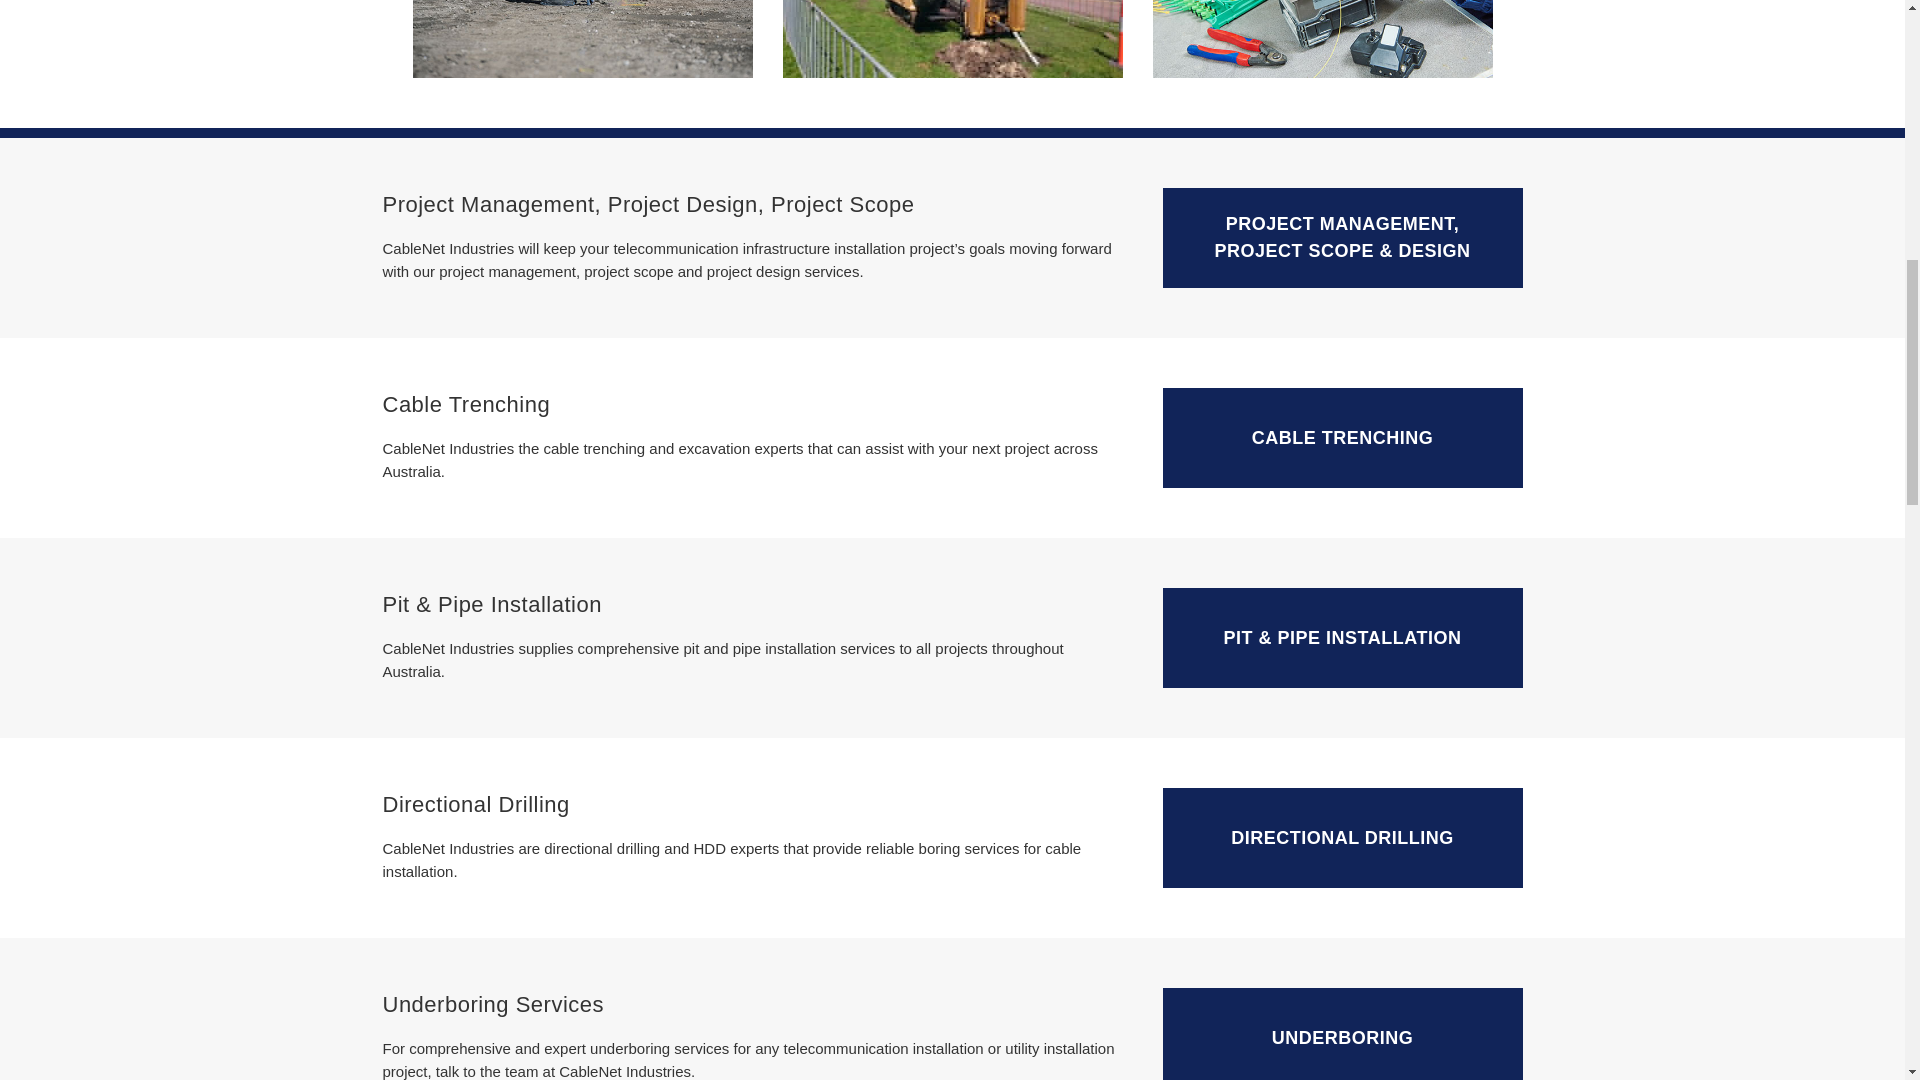 The height and width of the screenshot is (1080, 1920). I want to click on DIRECTIONAL DRILLING, so click(1342, 838).